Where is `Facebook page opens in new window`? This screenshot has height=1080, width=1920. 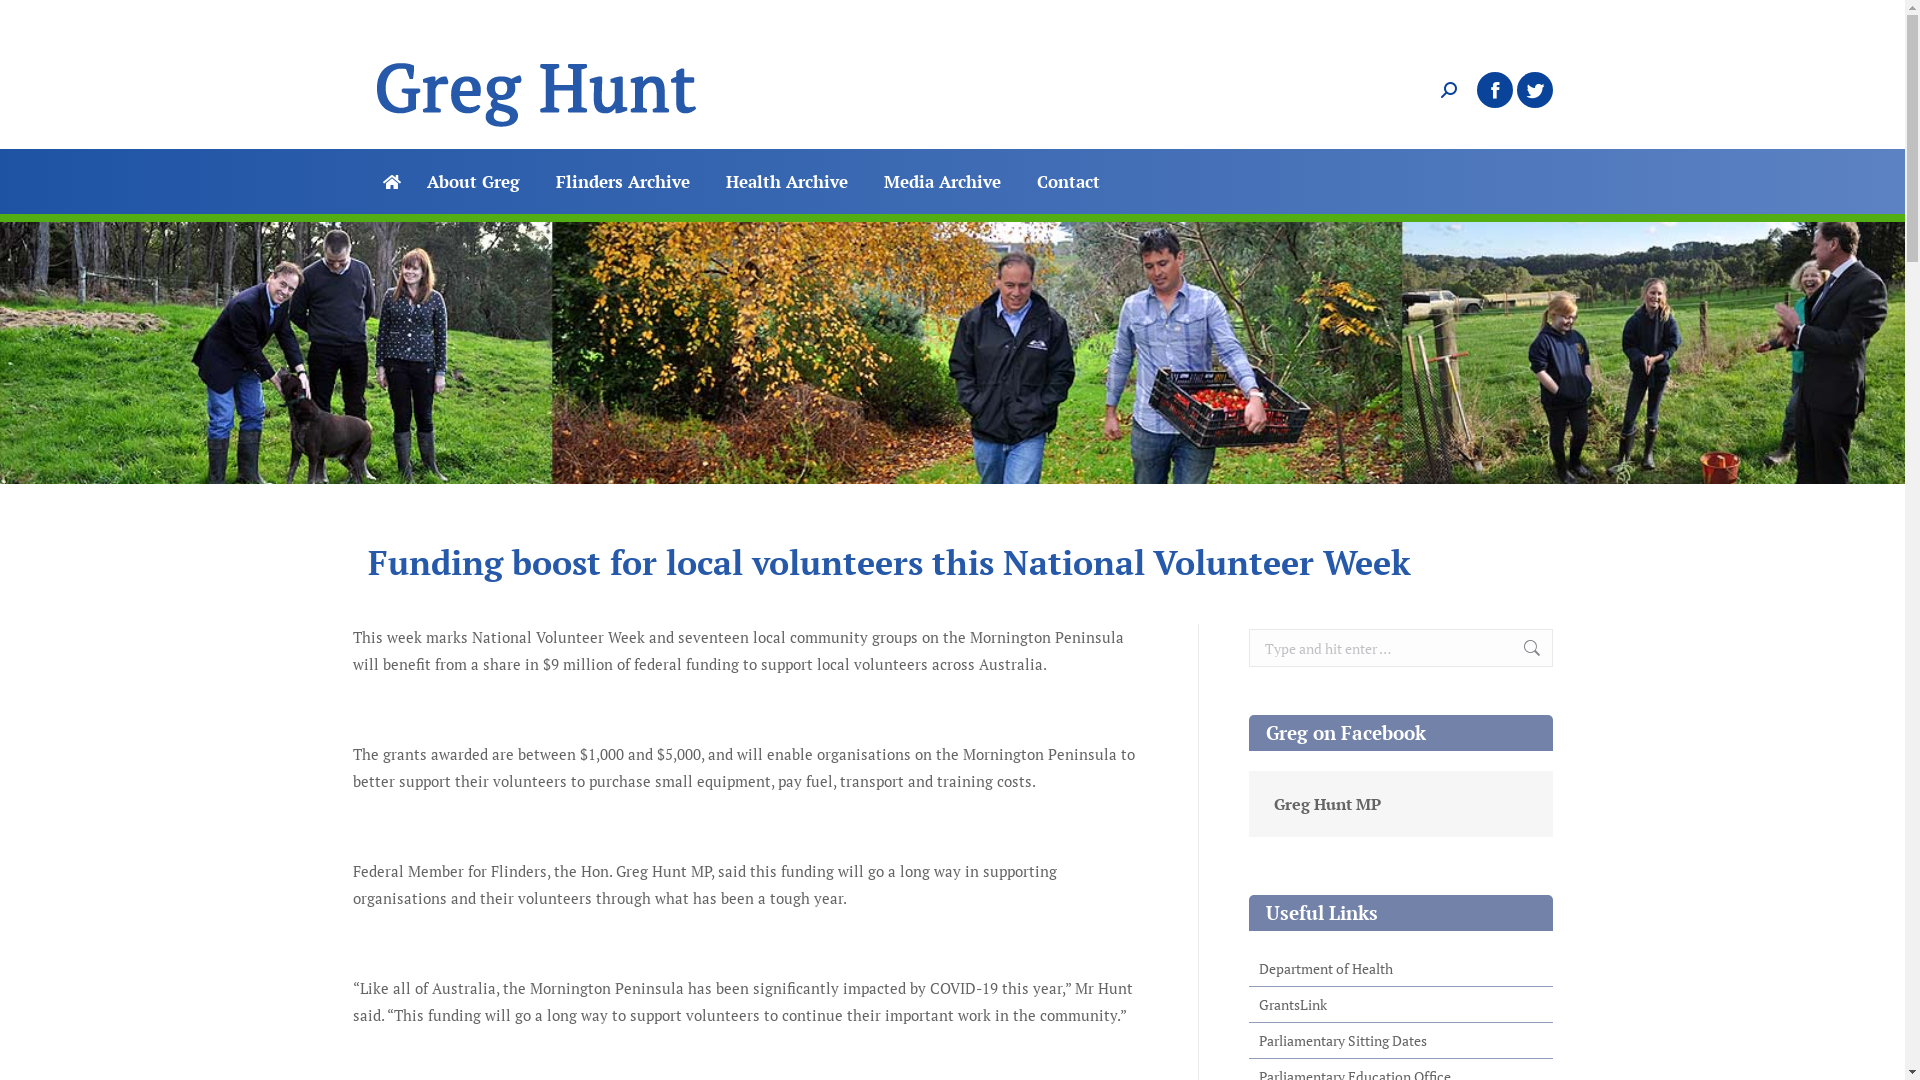 Facebook page opens in new window is located at coordinates (1494, 90).